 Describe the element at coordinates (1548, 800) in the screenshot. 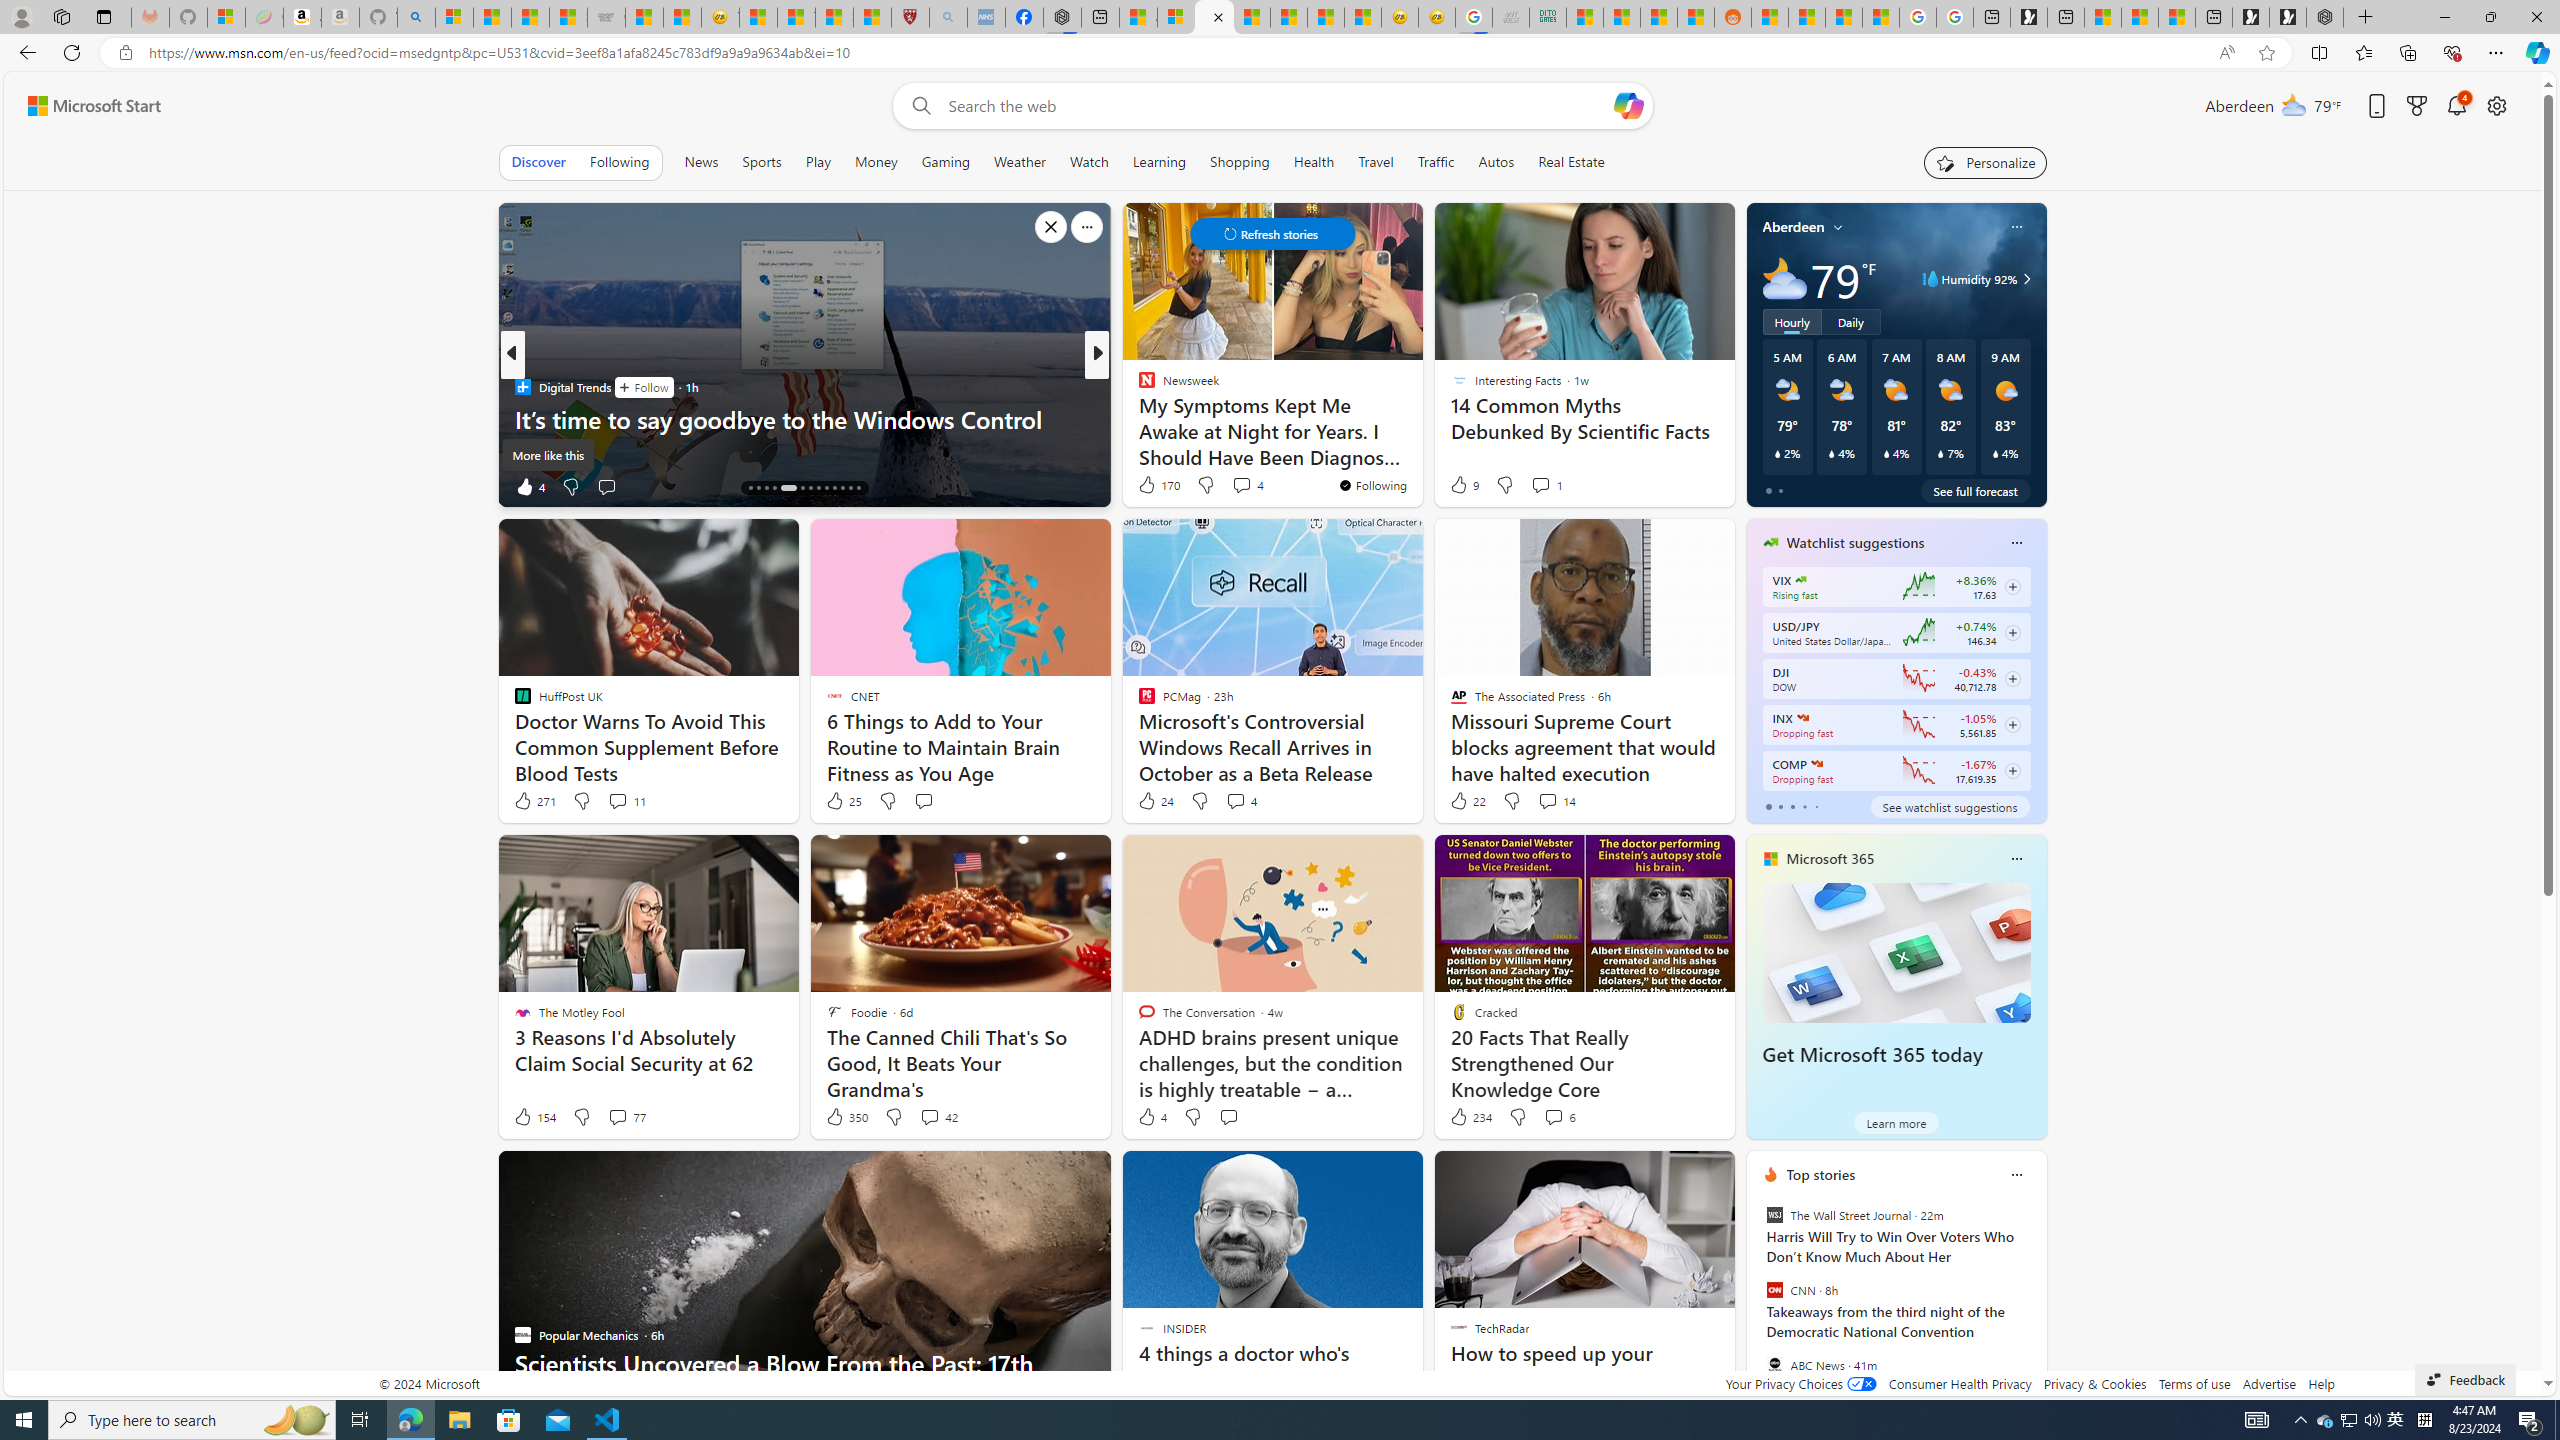

I see `View comments 14 Comment` at that location.